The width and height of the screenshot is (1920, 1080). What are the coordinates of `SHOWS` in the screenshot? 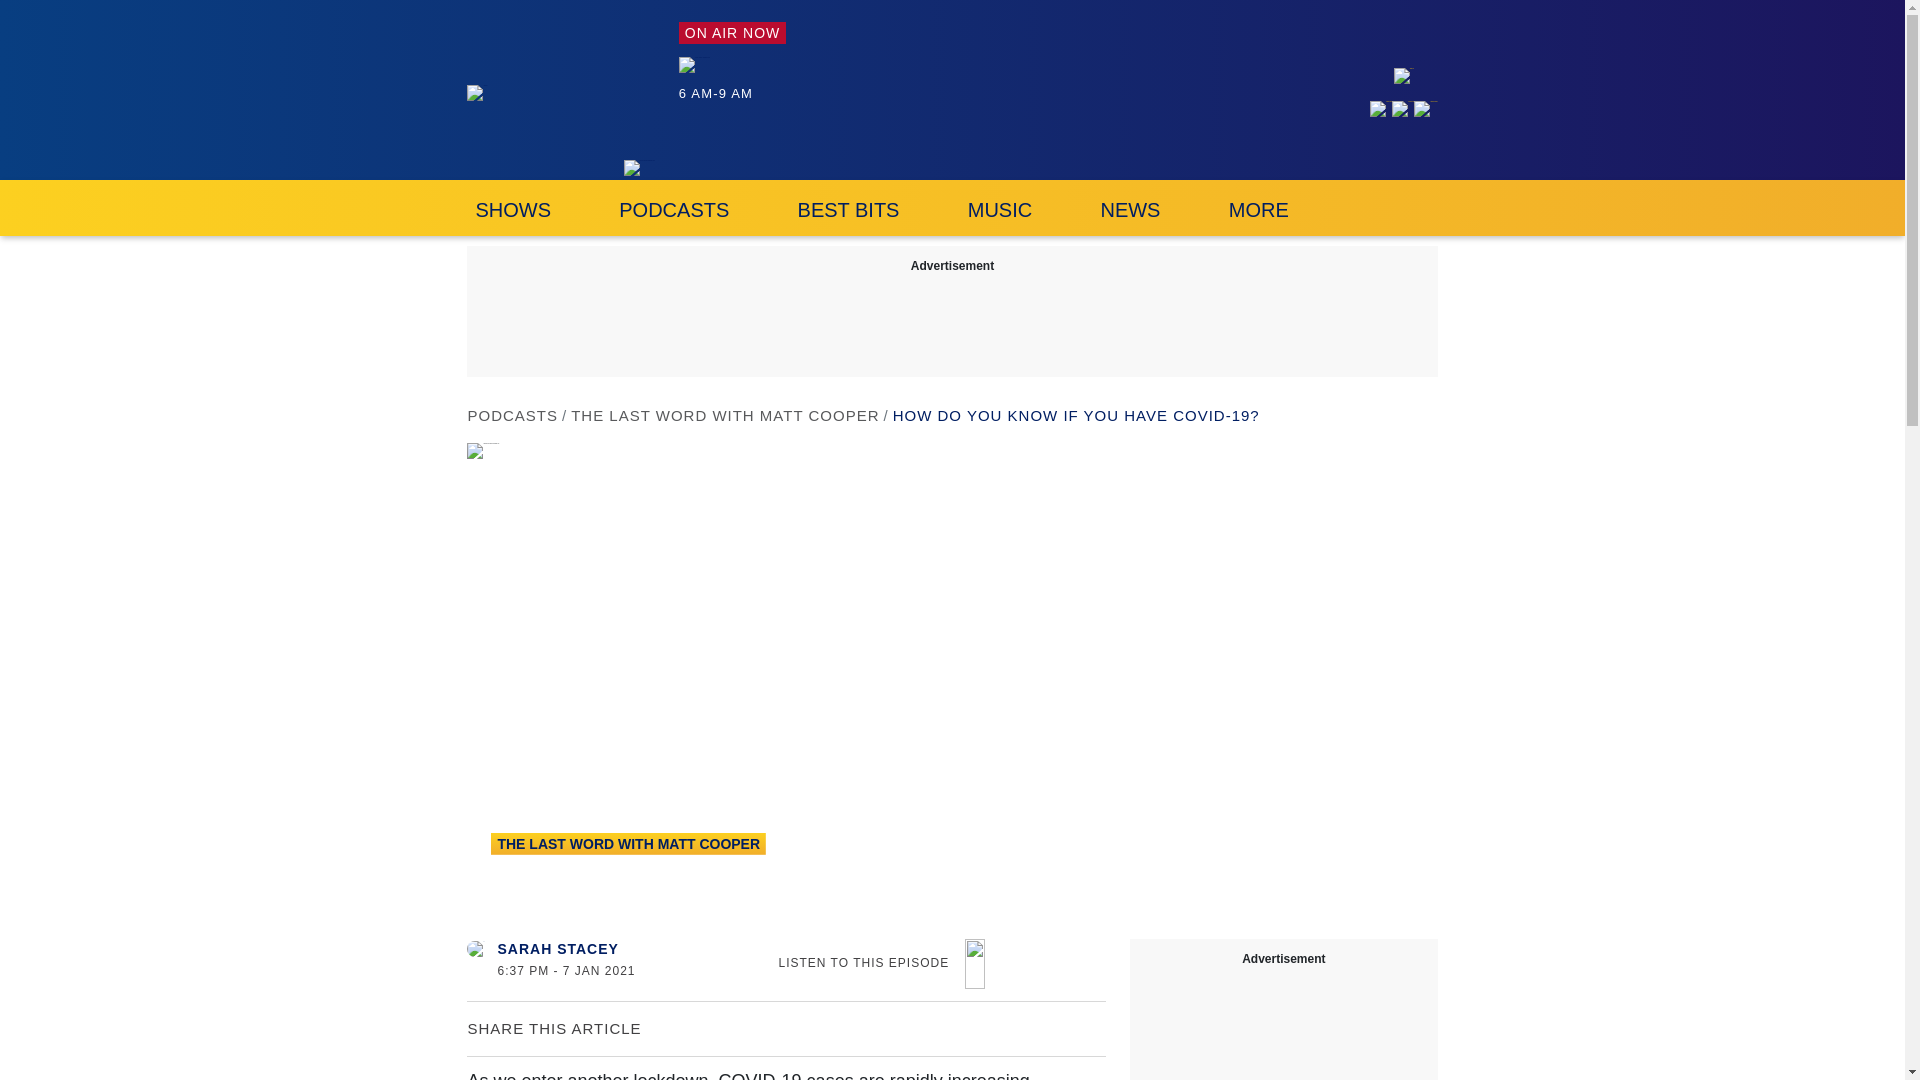 It's located at (512, 208).